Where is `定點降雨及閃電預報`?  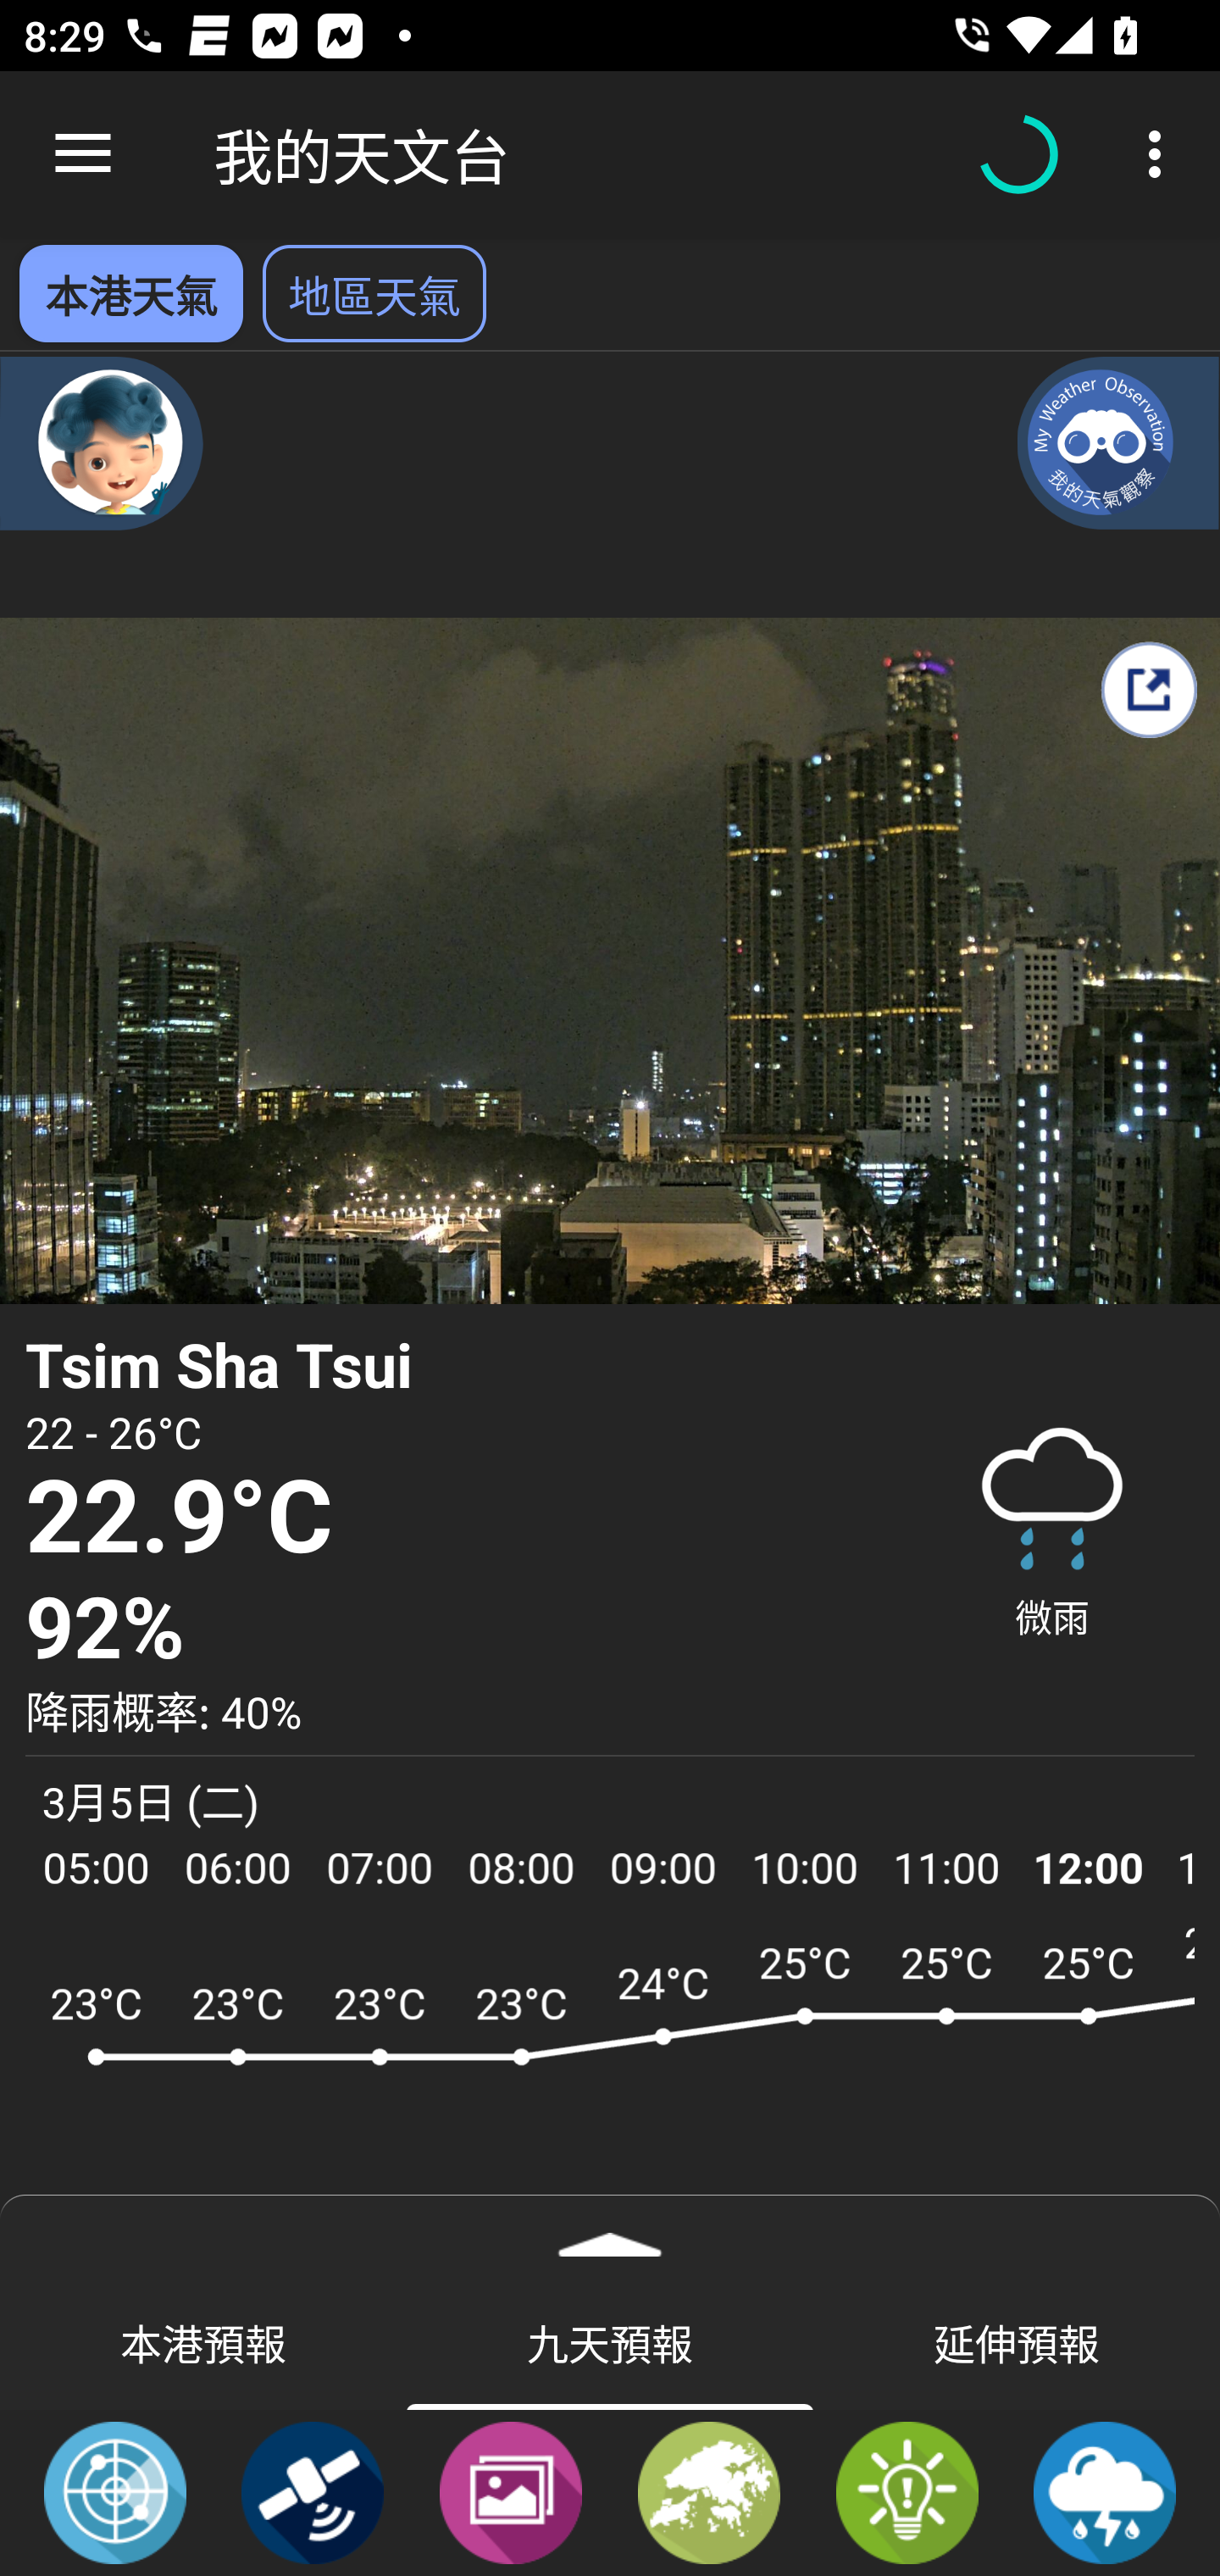
定點降雨及閃電預報 is located at coordinates (1105, 2491).